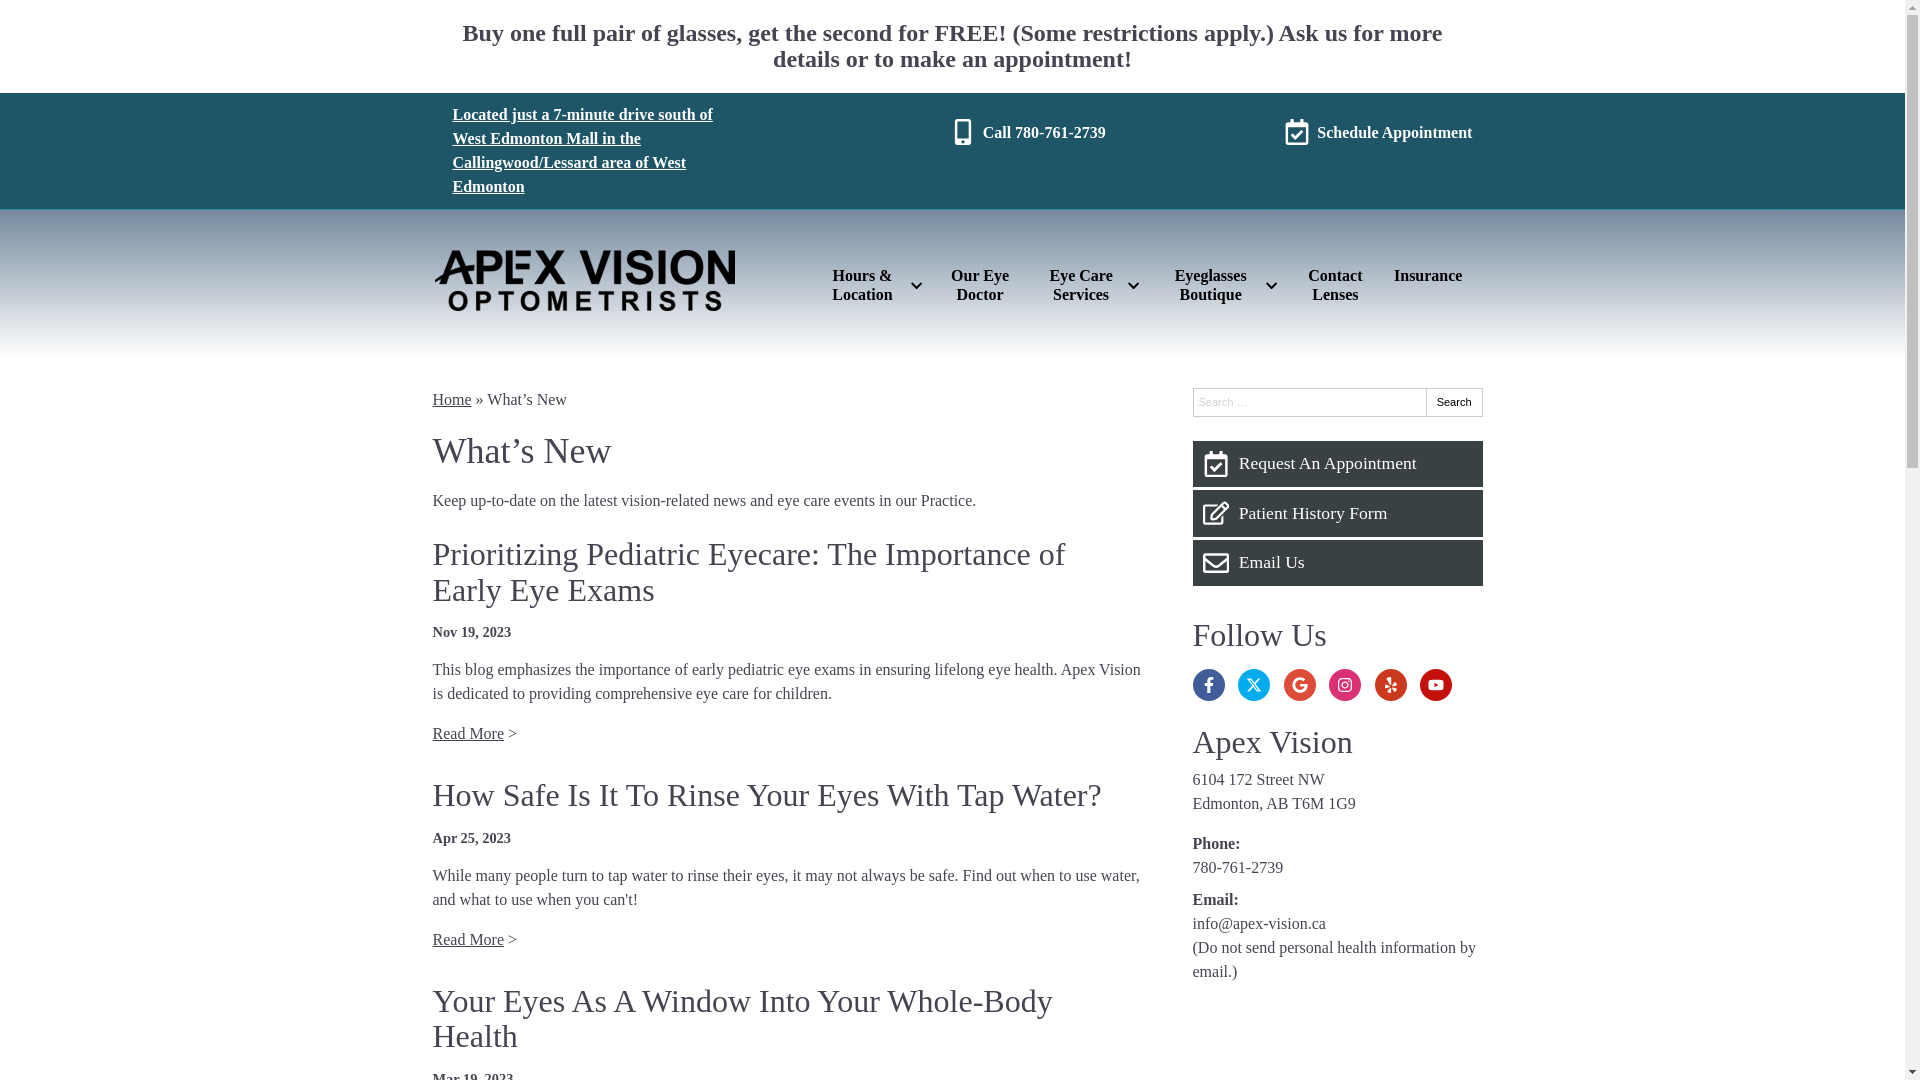 This screenshot has width=1920, height=1080. What do you see at coordinates (468, 734) in the screenshot?
I see `Read More` at bounding box center [468, 734].